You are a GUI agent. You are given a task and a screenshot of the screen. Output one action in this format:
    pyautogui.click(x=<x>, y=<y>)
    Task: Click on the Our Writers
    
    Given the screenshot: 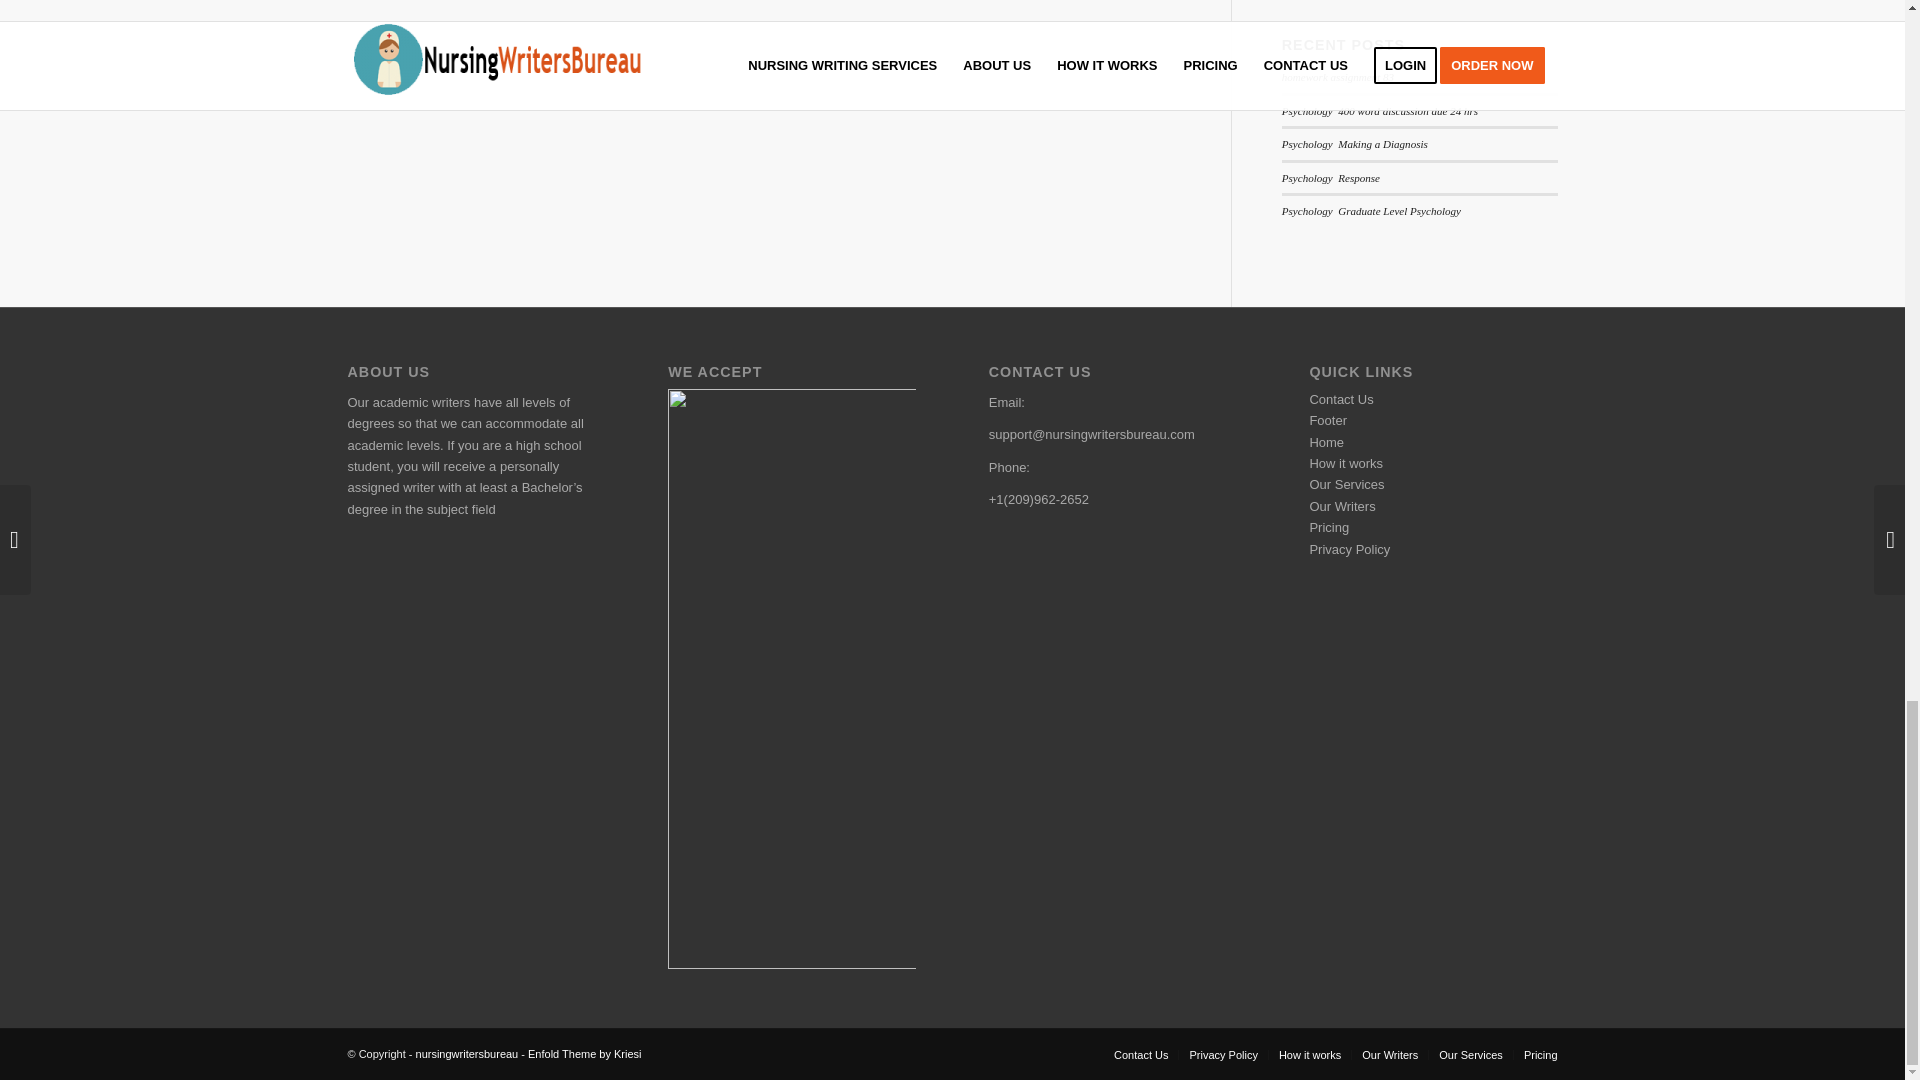 What is the action you would take?
    pyautogui.click(x=1342, y=506)
    